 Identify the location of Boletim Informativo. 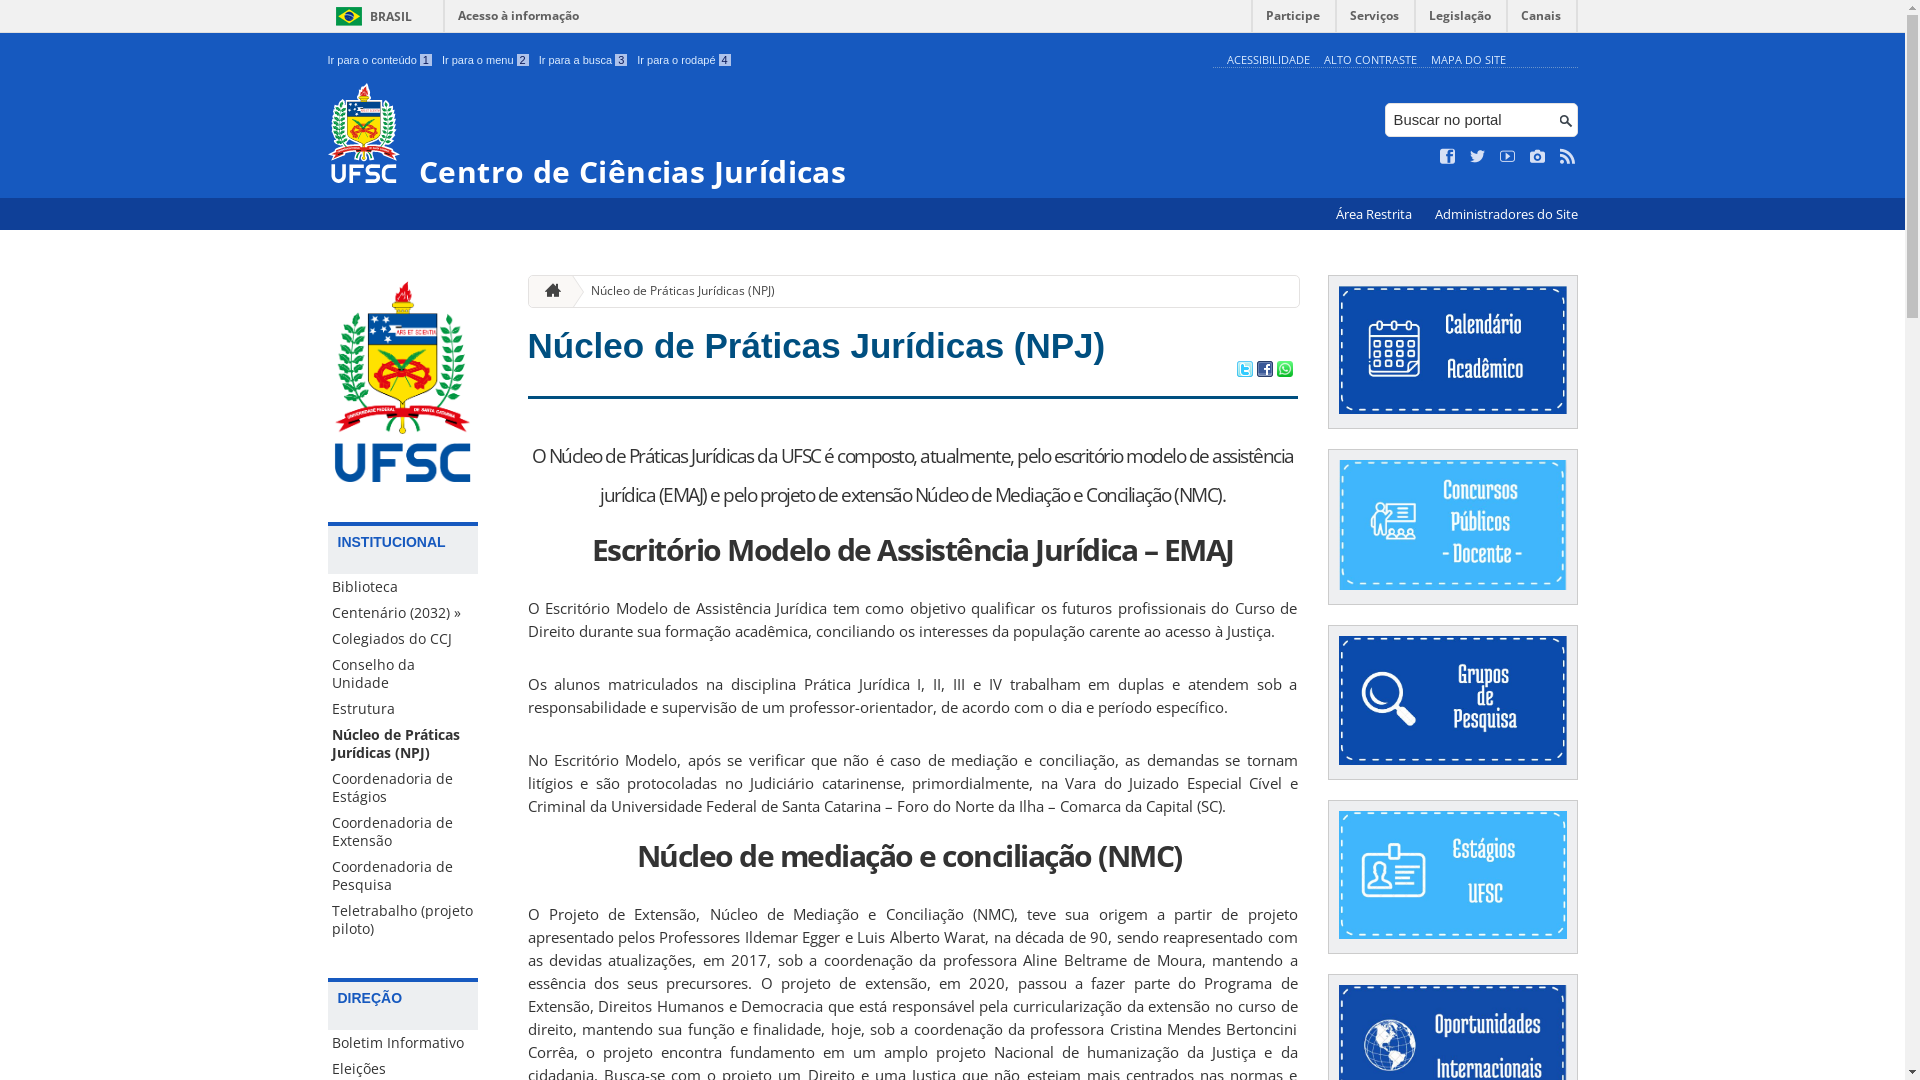
(403, 1043).